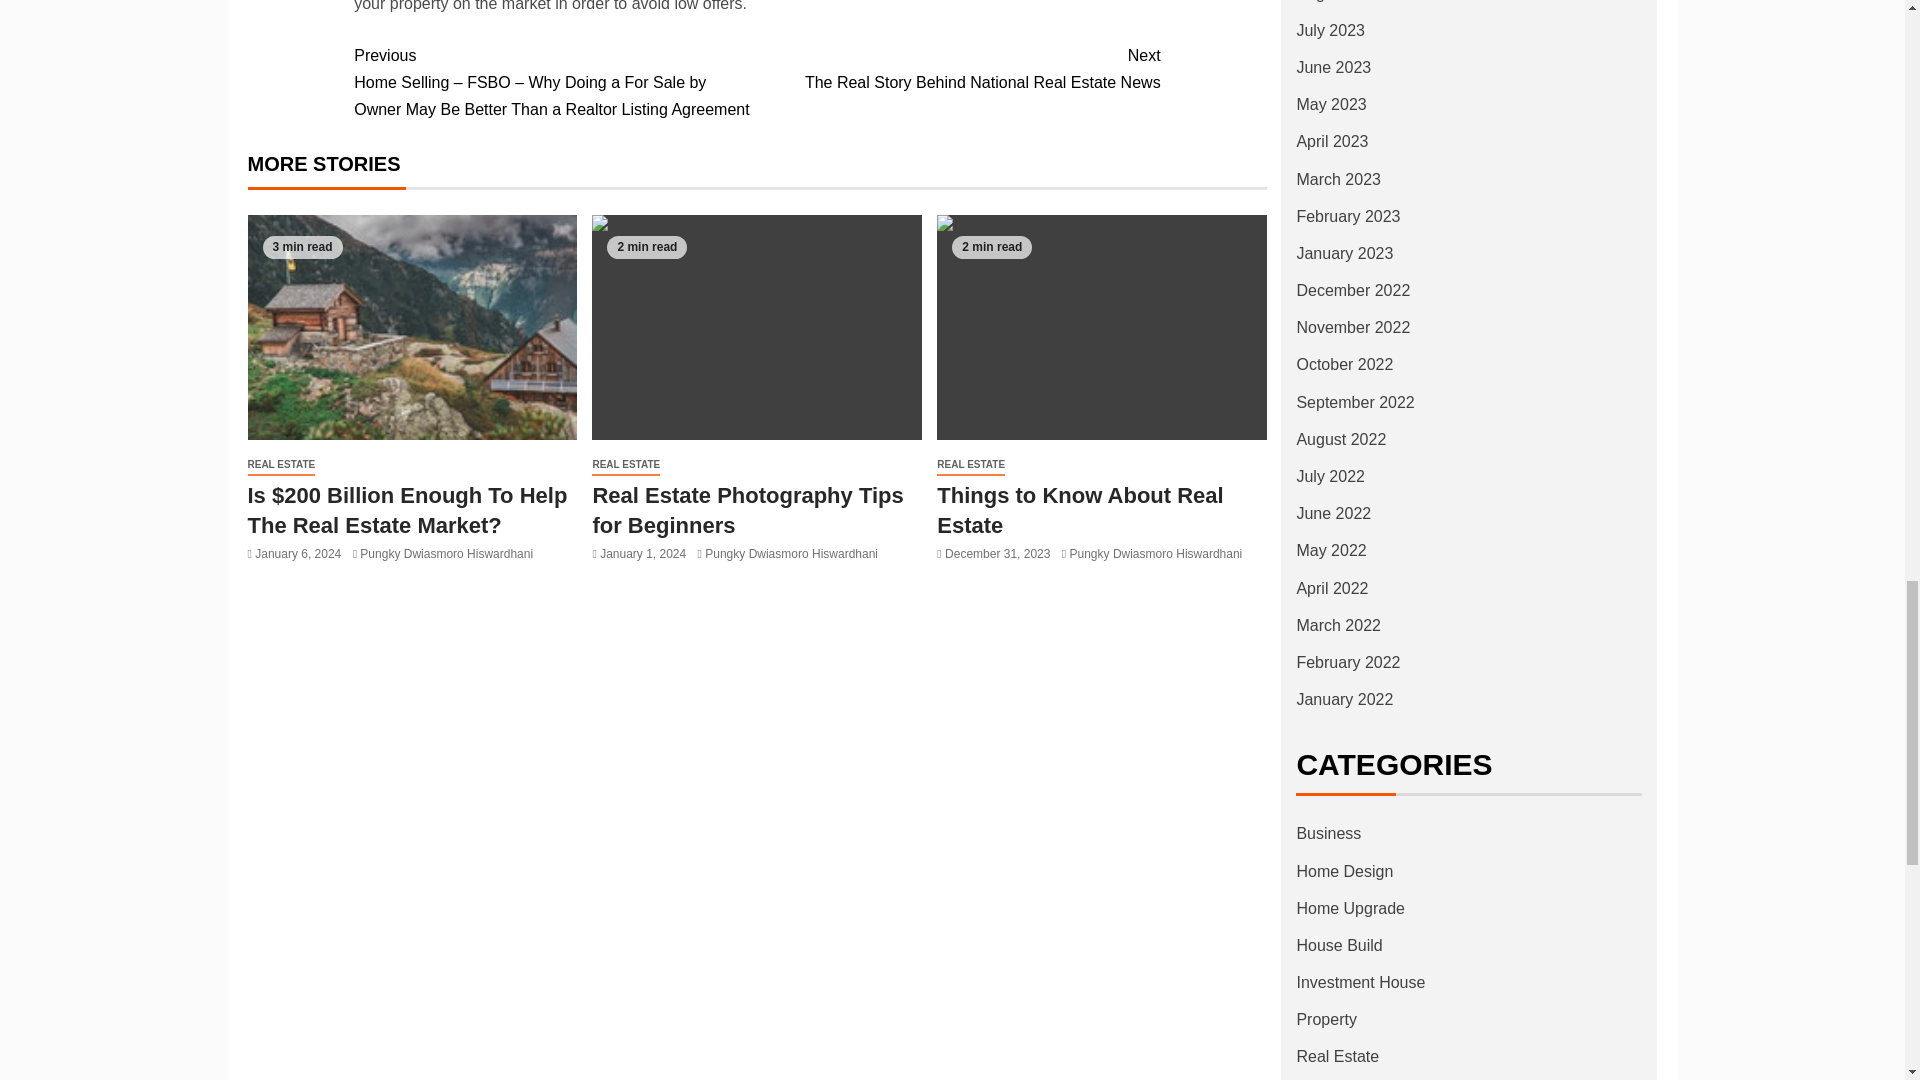 The width and height of the screenshot is (1920, 1080). I want to click on Things to Know About Real Estate, so click(626, 465).